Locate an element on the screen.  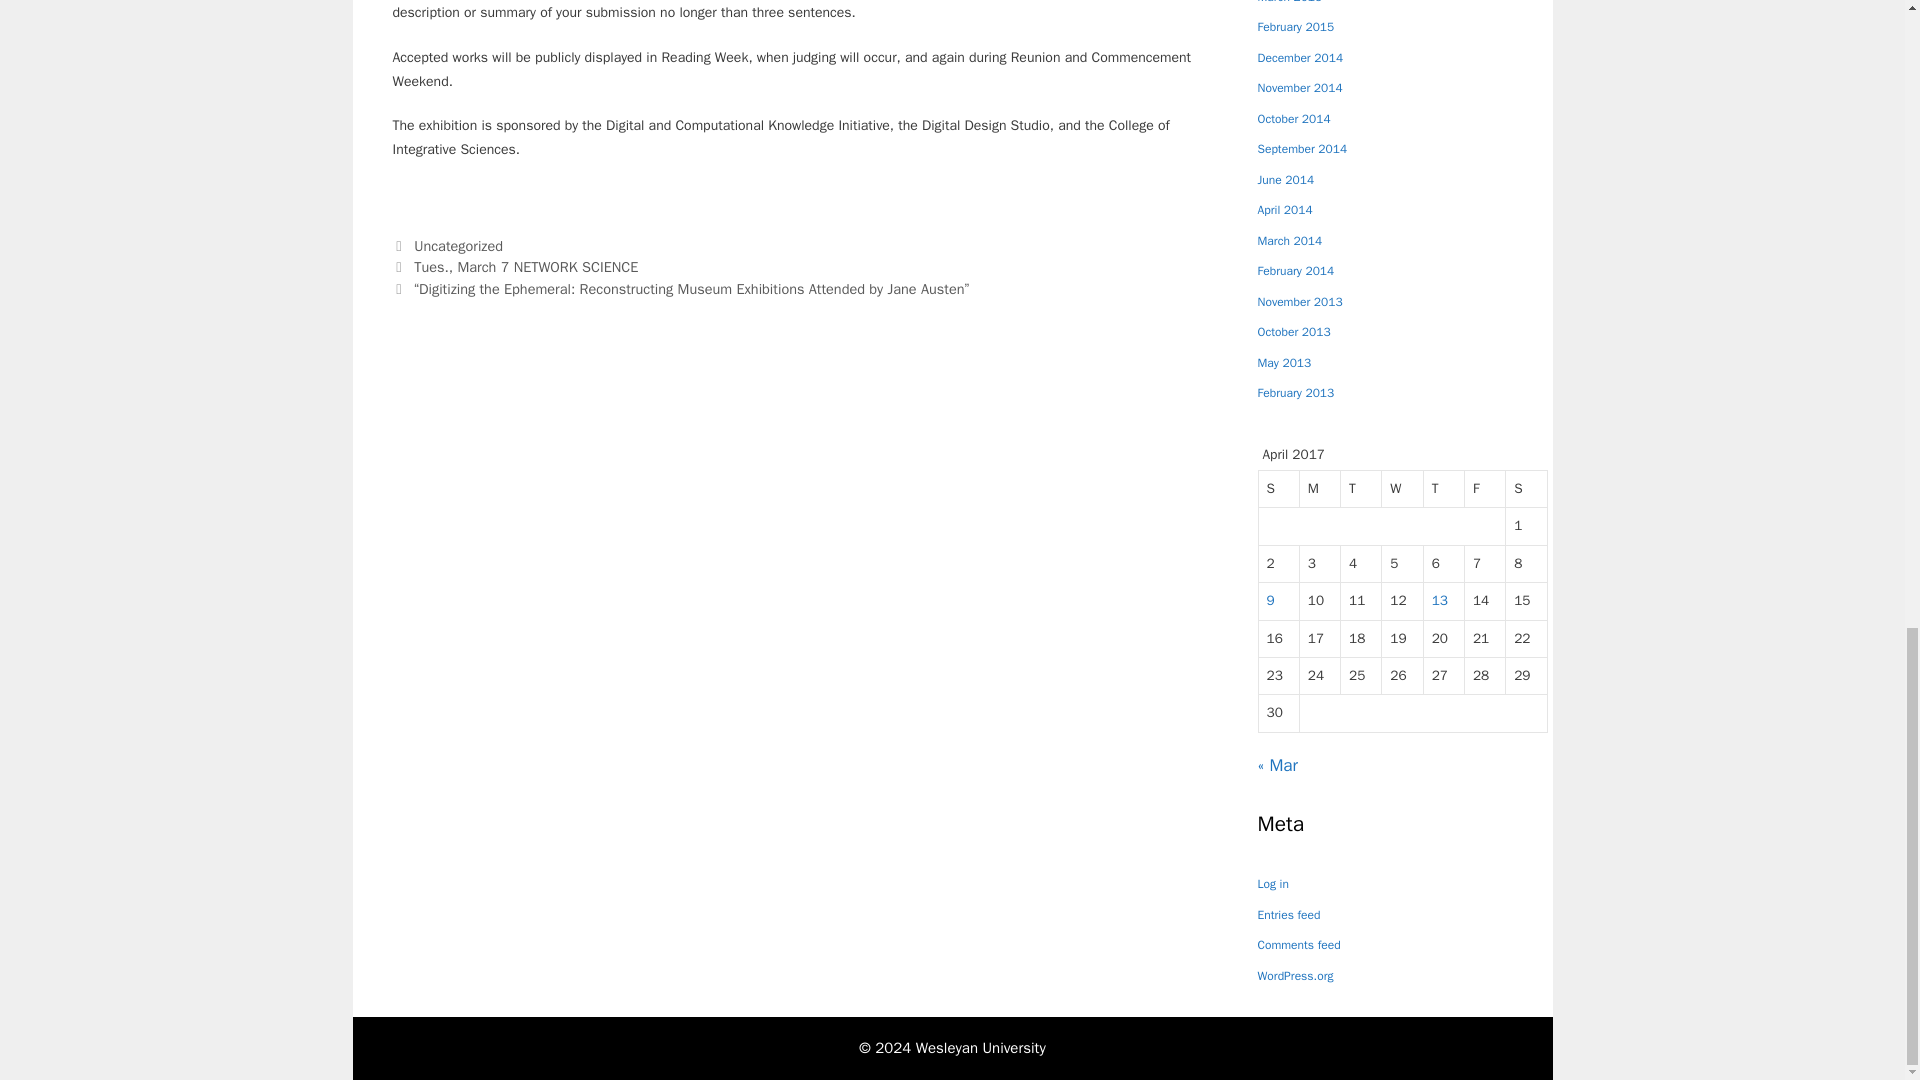
Wednesday is located at coordinates (1402, 488).